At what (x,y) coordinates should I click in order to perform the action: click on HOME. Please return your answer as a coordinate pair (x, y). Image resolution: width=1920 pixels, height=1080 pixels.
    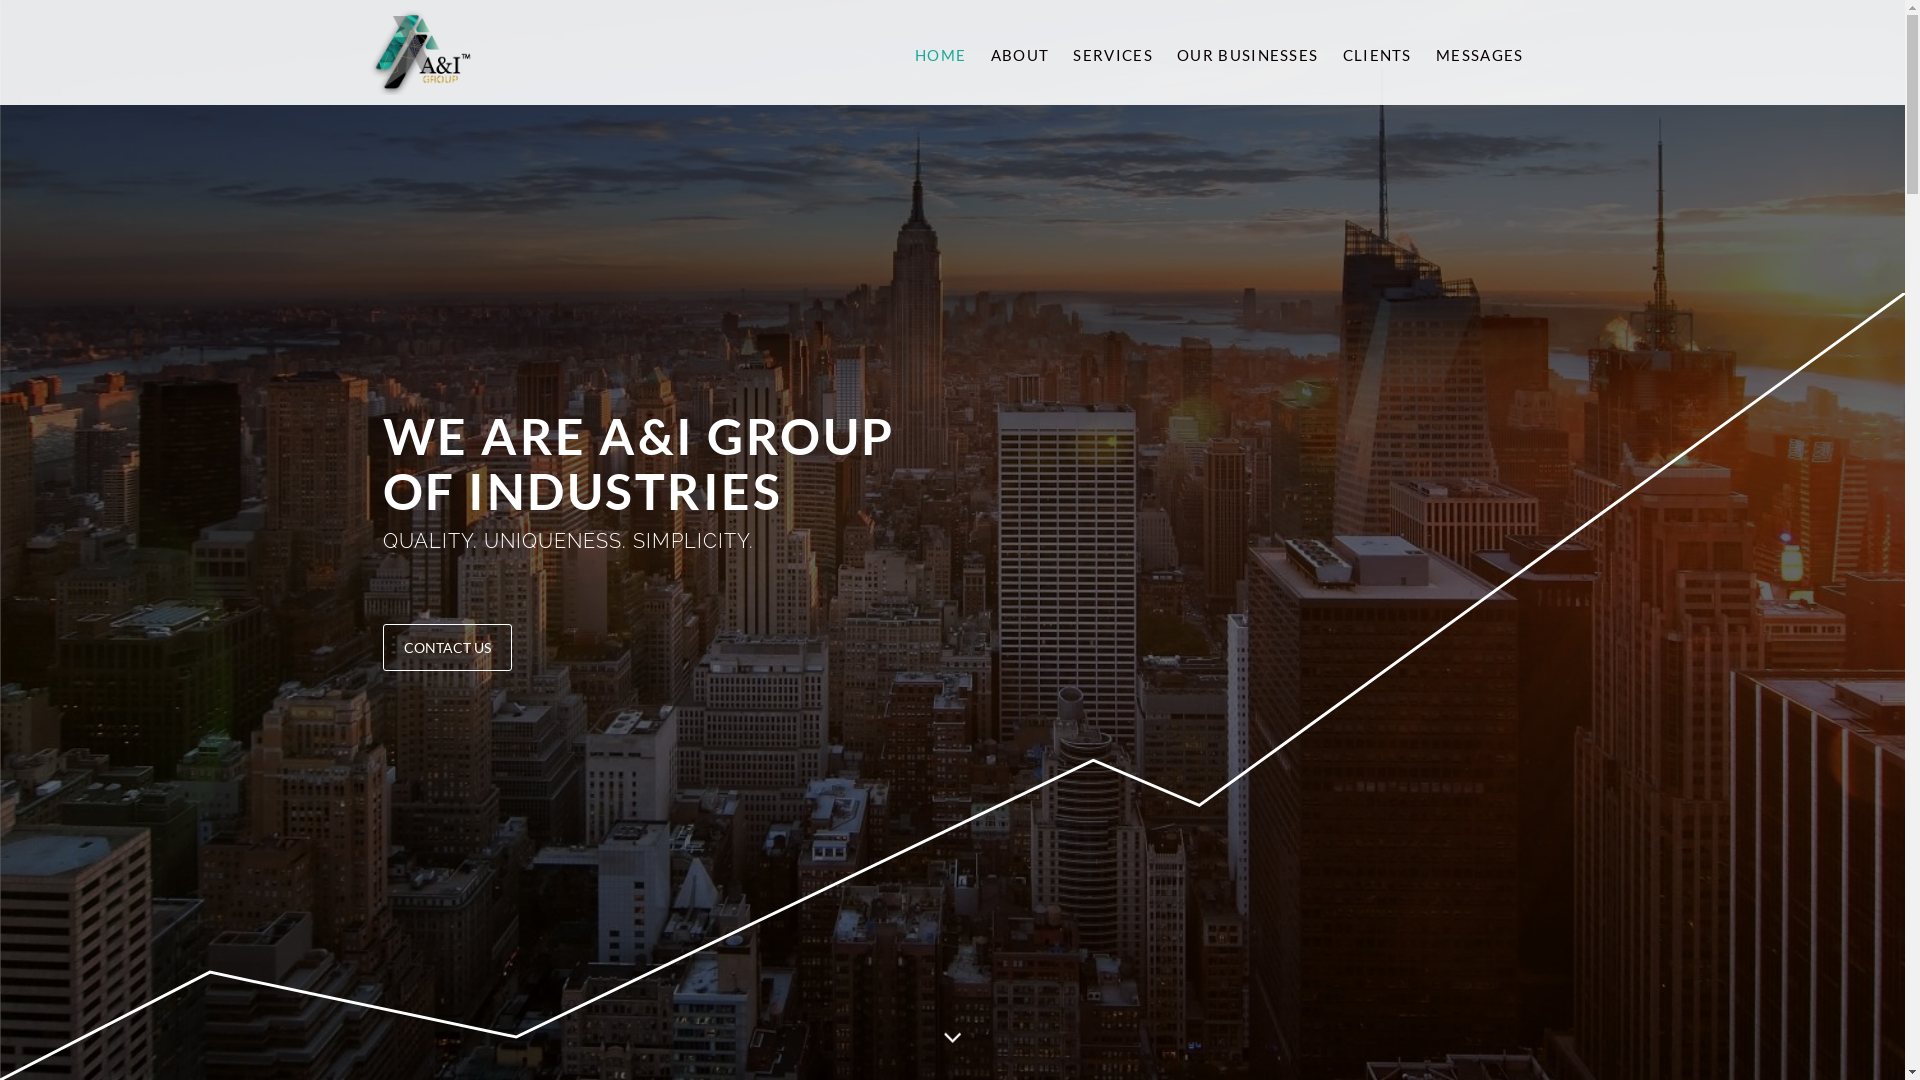
    Looking at the image, I should click on (940, 52).